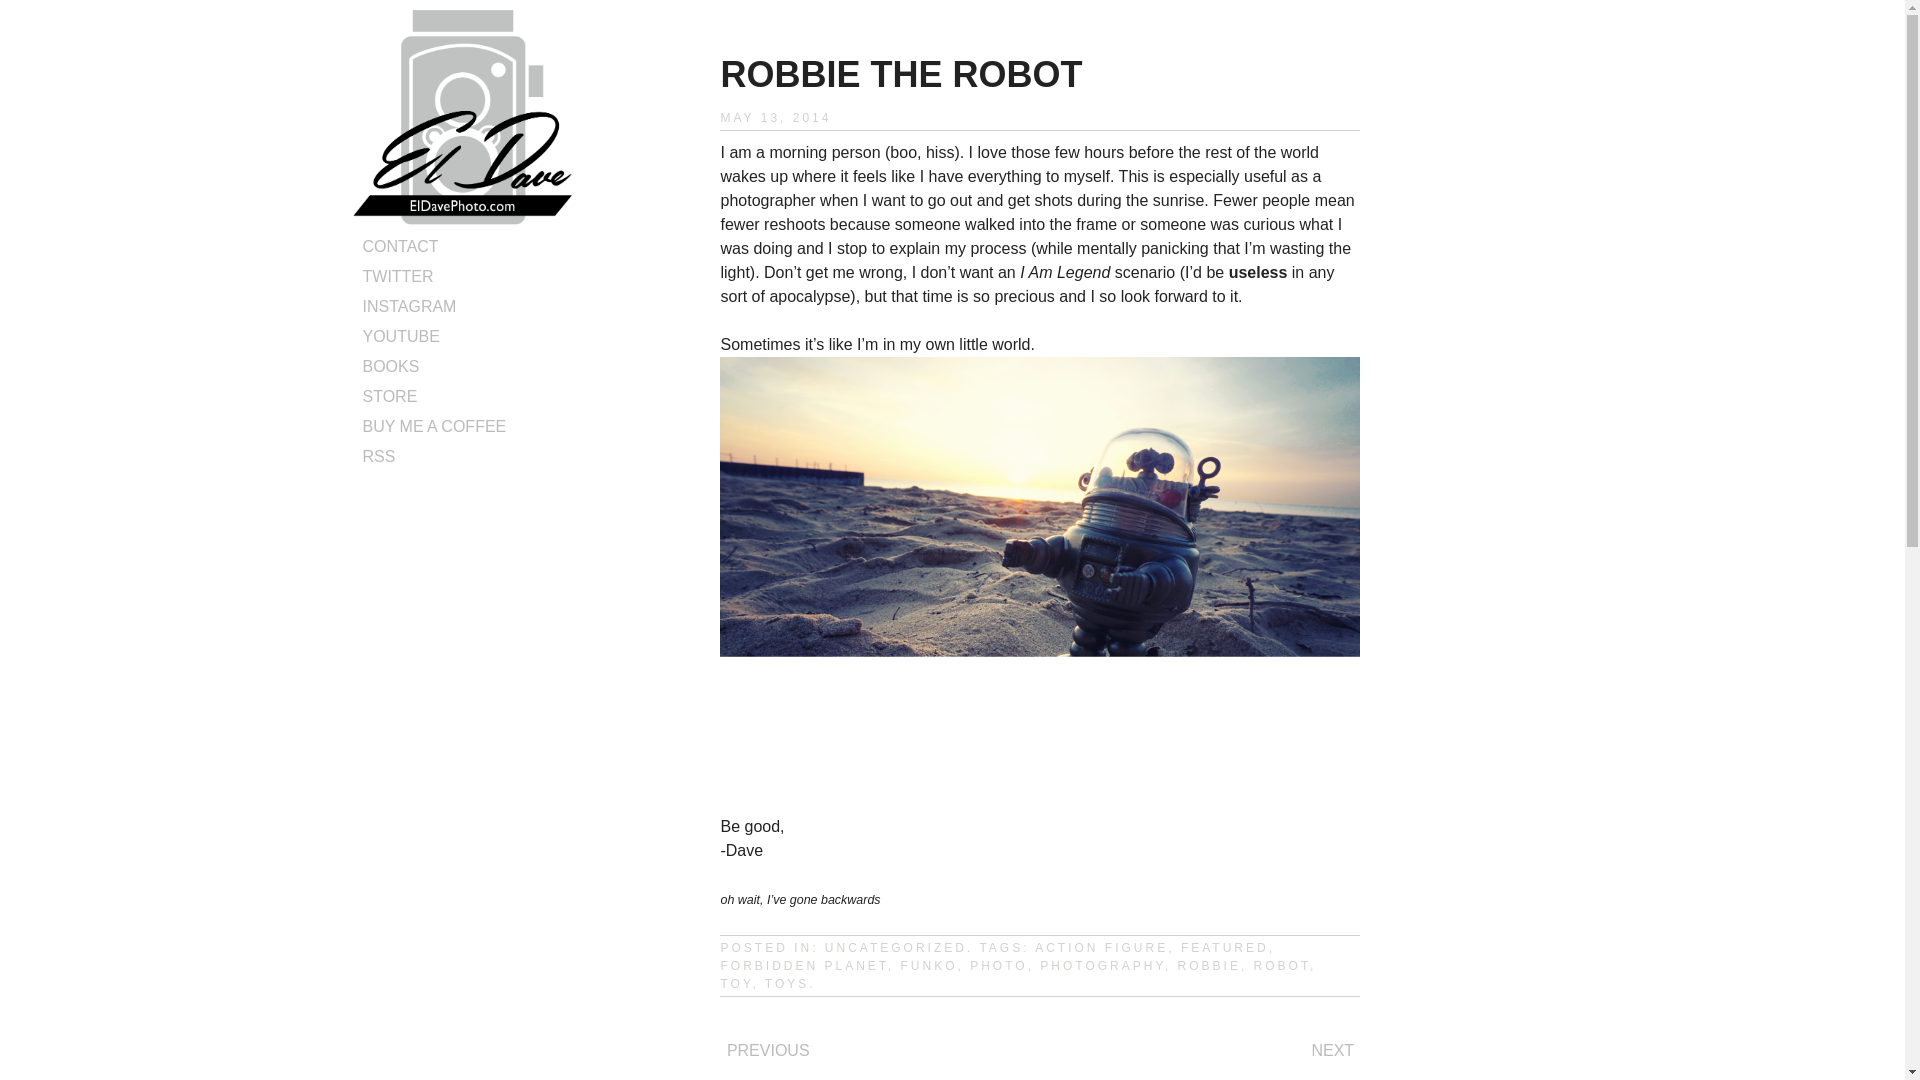 This screenshot has height=1080, width=1920. Describe the element at coordinates (398, 276) in the screenshot. I see `TWITTER` at that location.